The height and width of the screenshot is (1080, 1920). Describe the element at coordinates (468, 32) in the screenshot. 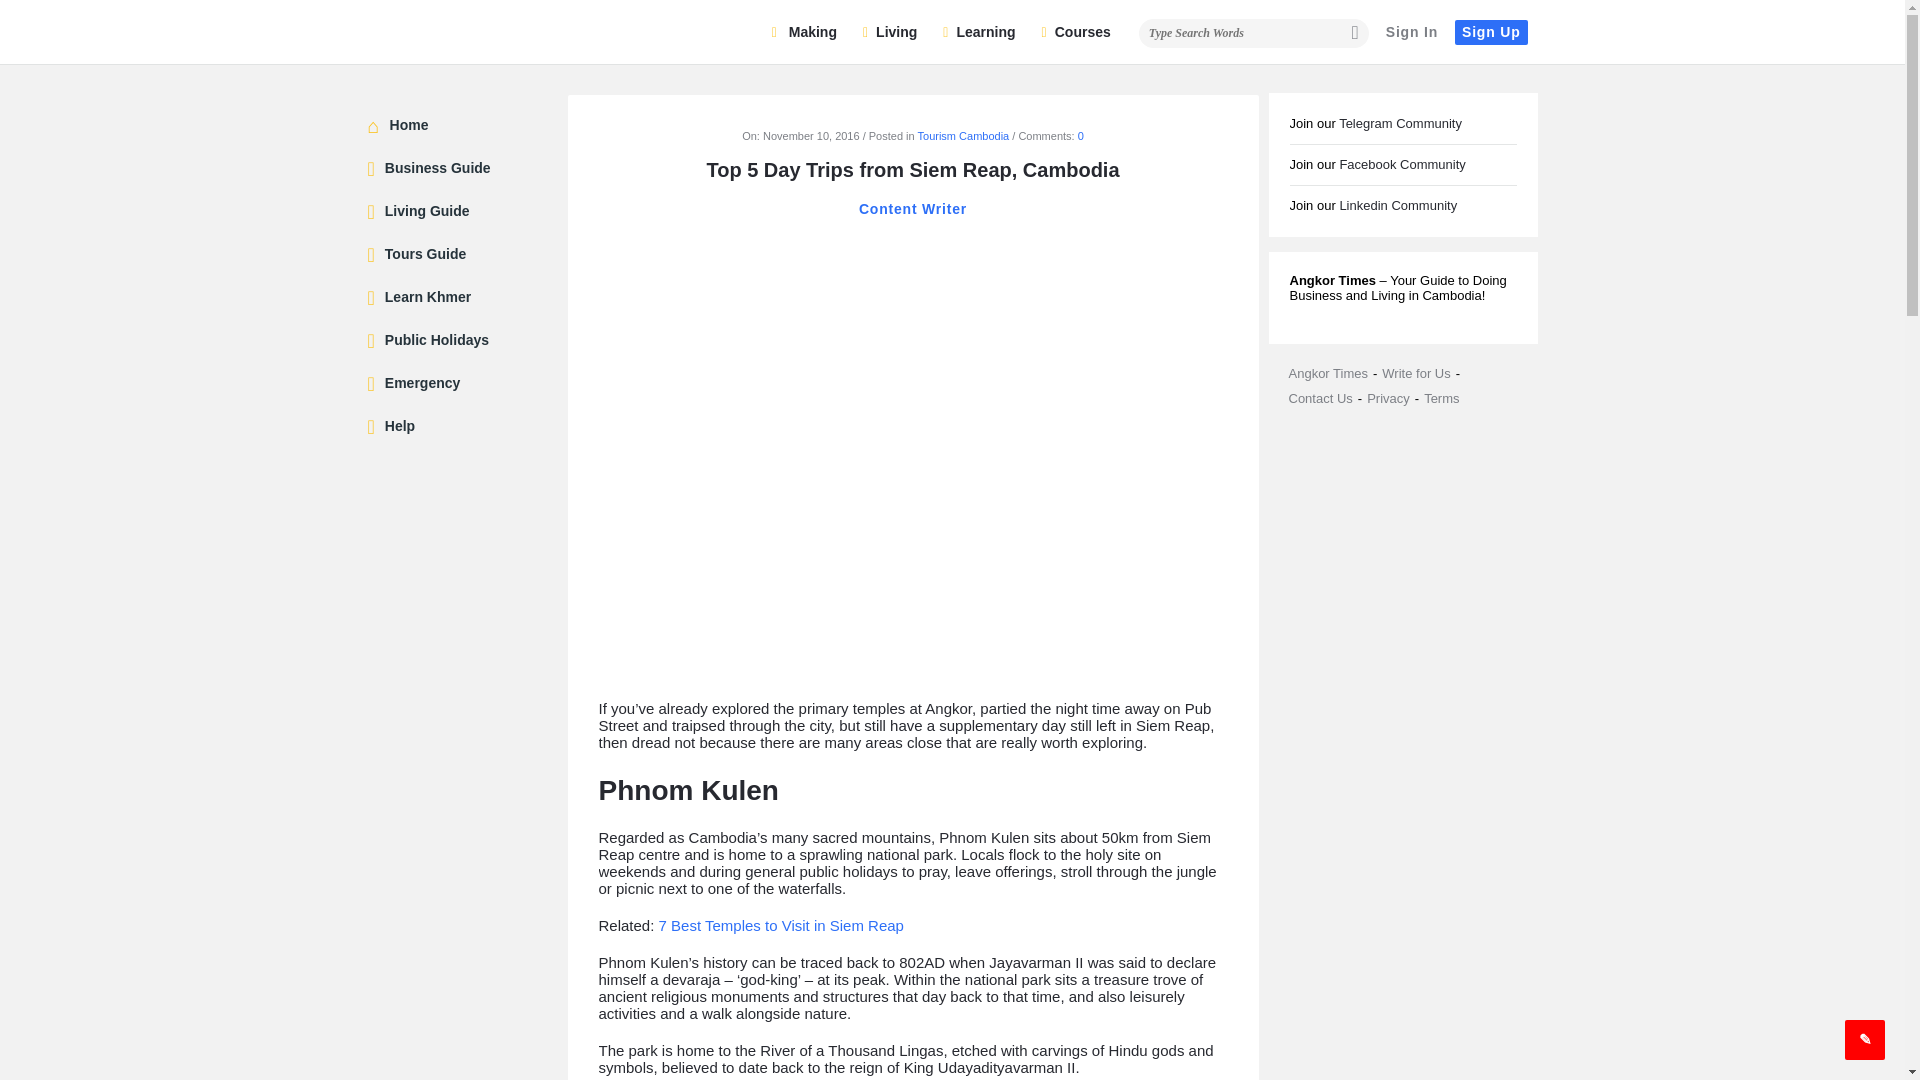

I see `Angkor Times` at that location.